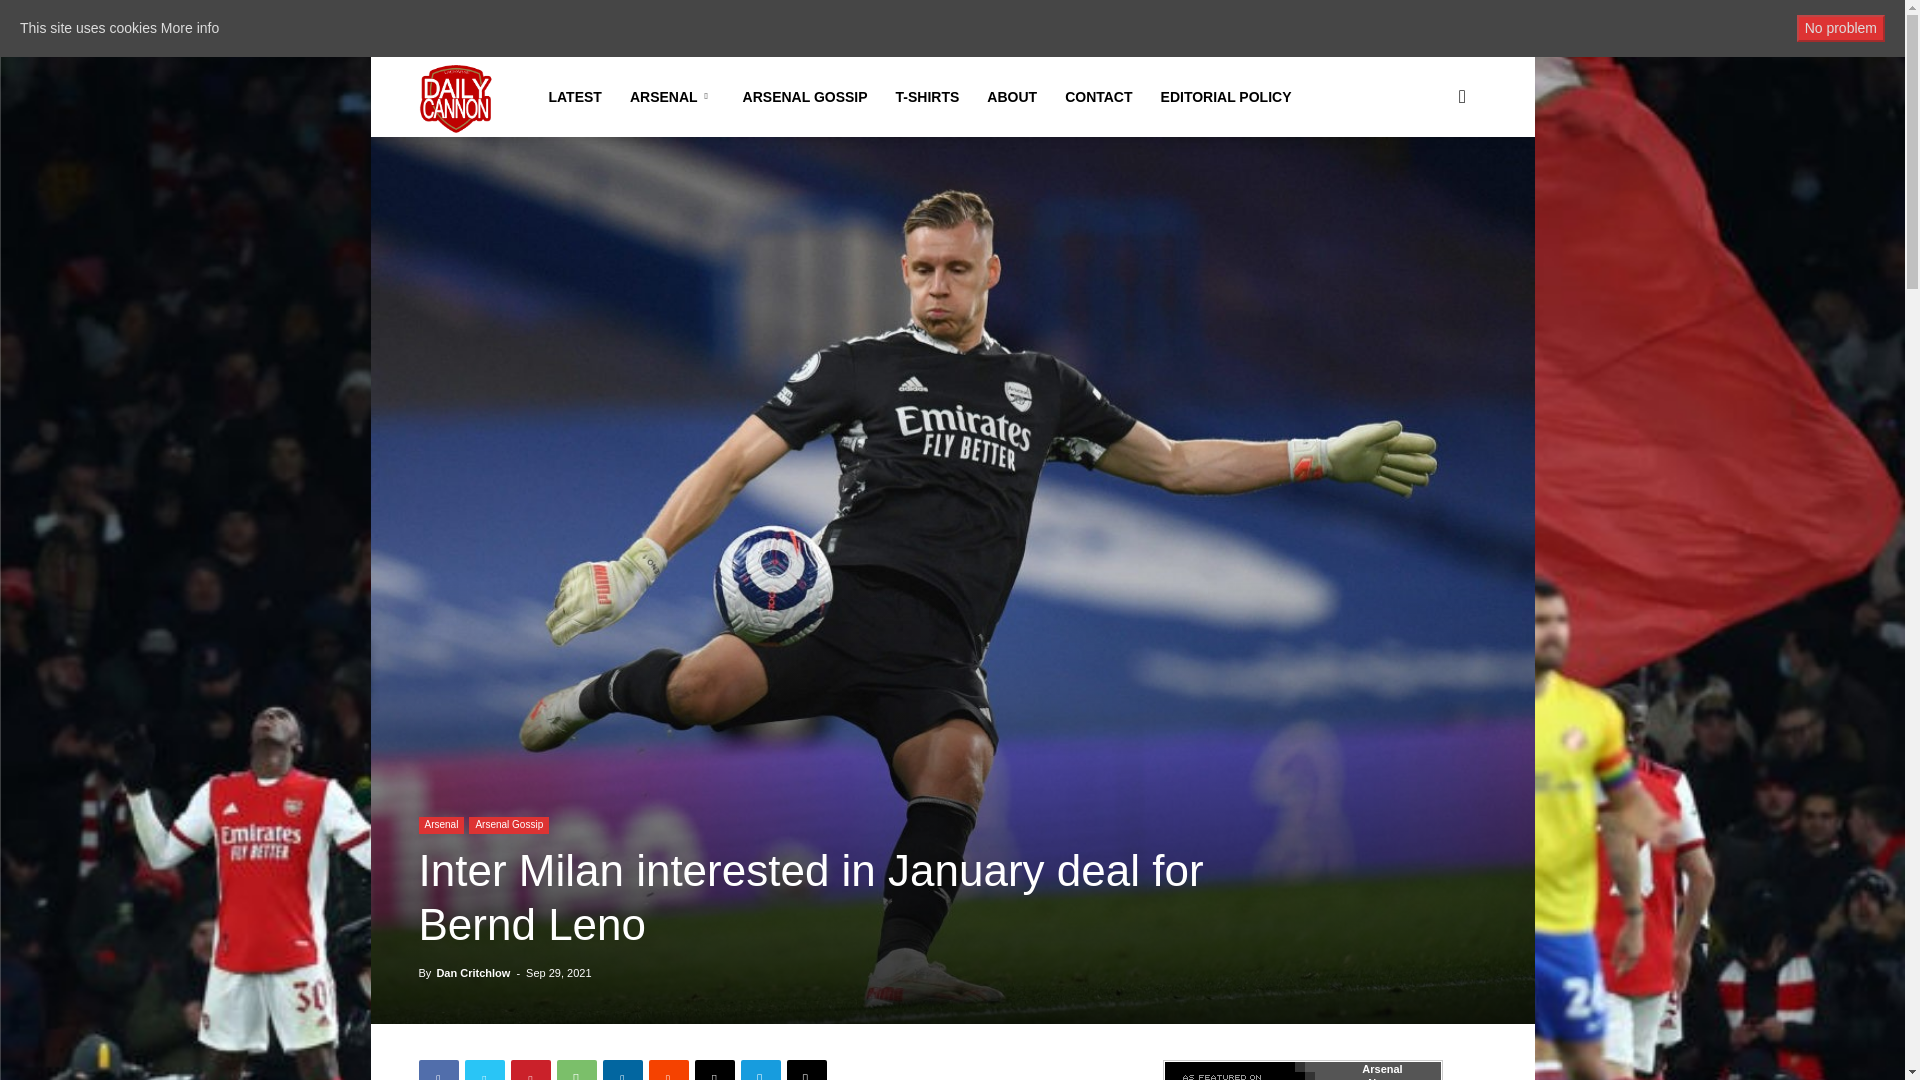 Image resolution: width=1920 pixels, height=1080 pixels. I want to click on Email, so click(713, 1070).